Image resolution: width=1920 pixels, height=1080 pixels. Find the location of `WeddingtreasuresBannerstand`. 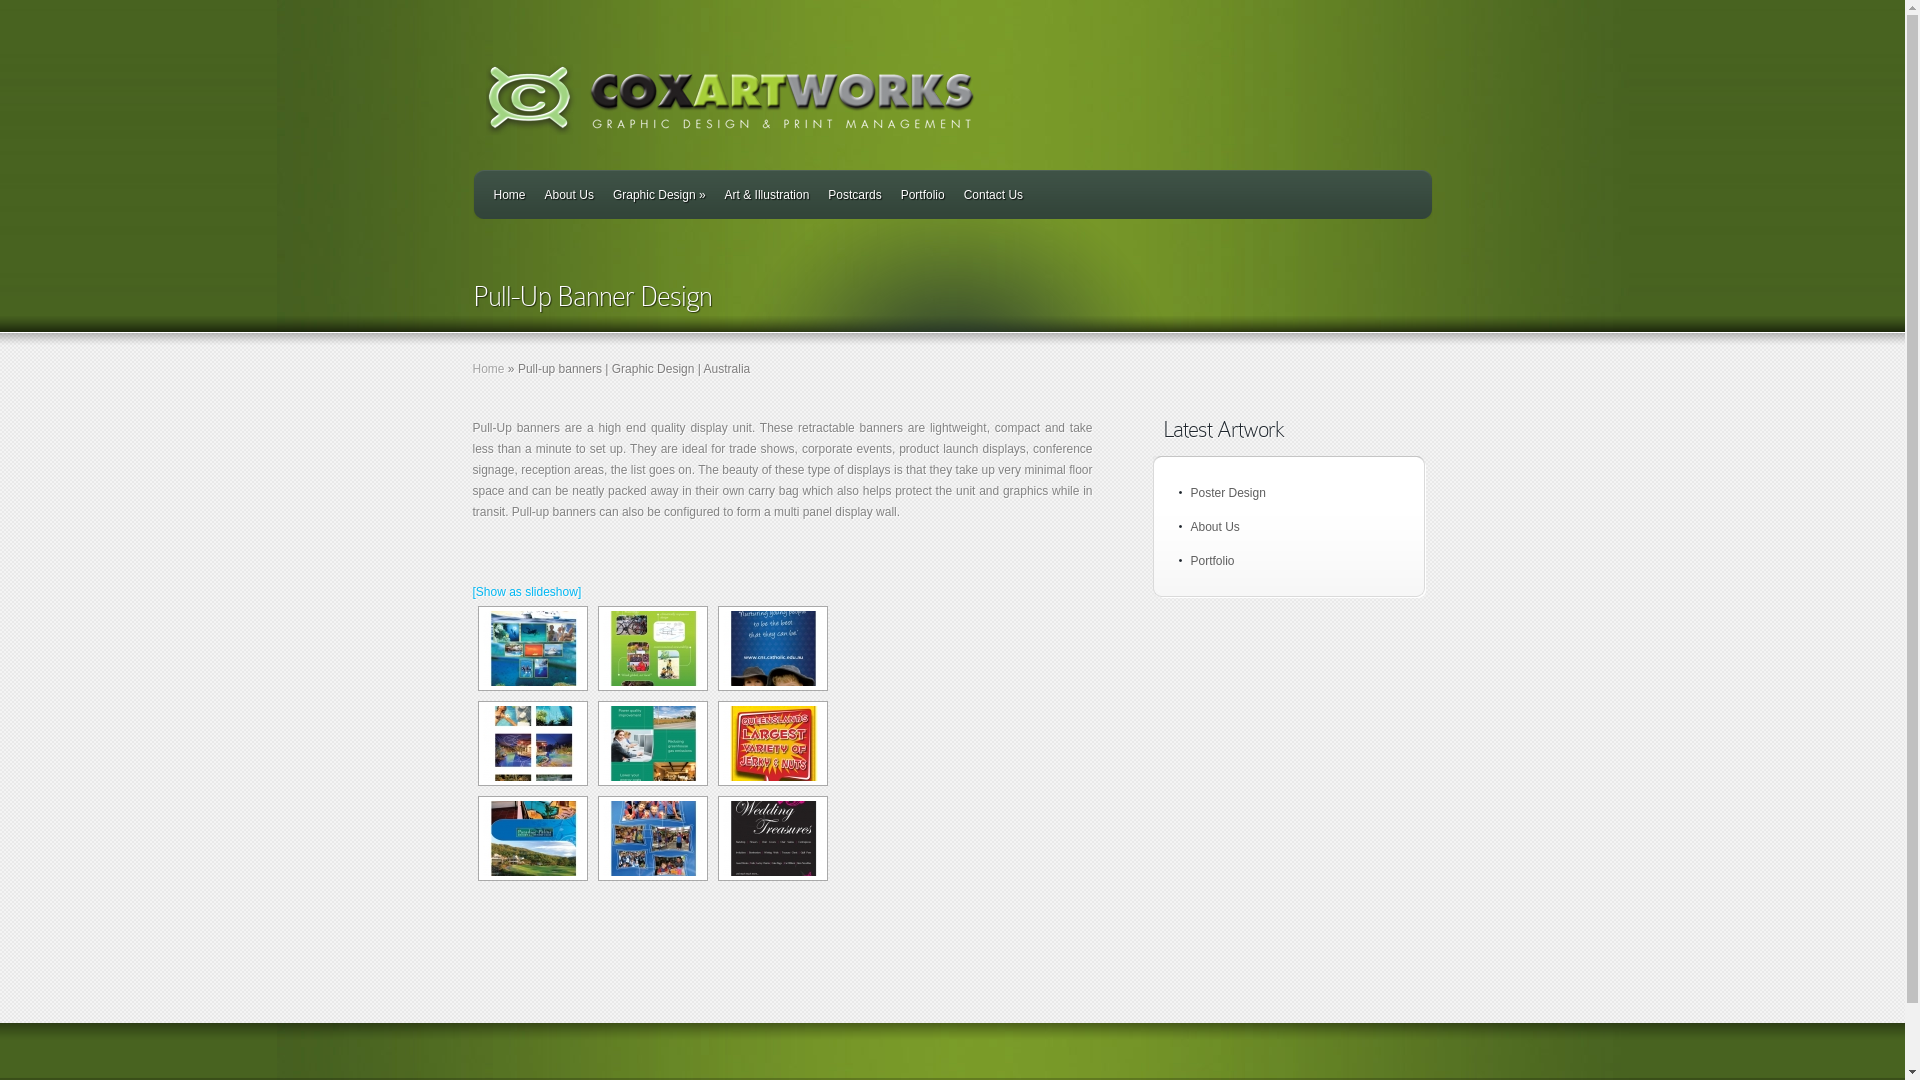

WeddingtreasuresBannerstand is located at coordinates (772, 838).